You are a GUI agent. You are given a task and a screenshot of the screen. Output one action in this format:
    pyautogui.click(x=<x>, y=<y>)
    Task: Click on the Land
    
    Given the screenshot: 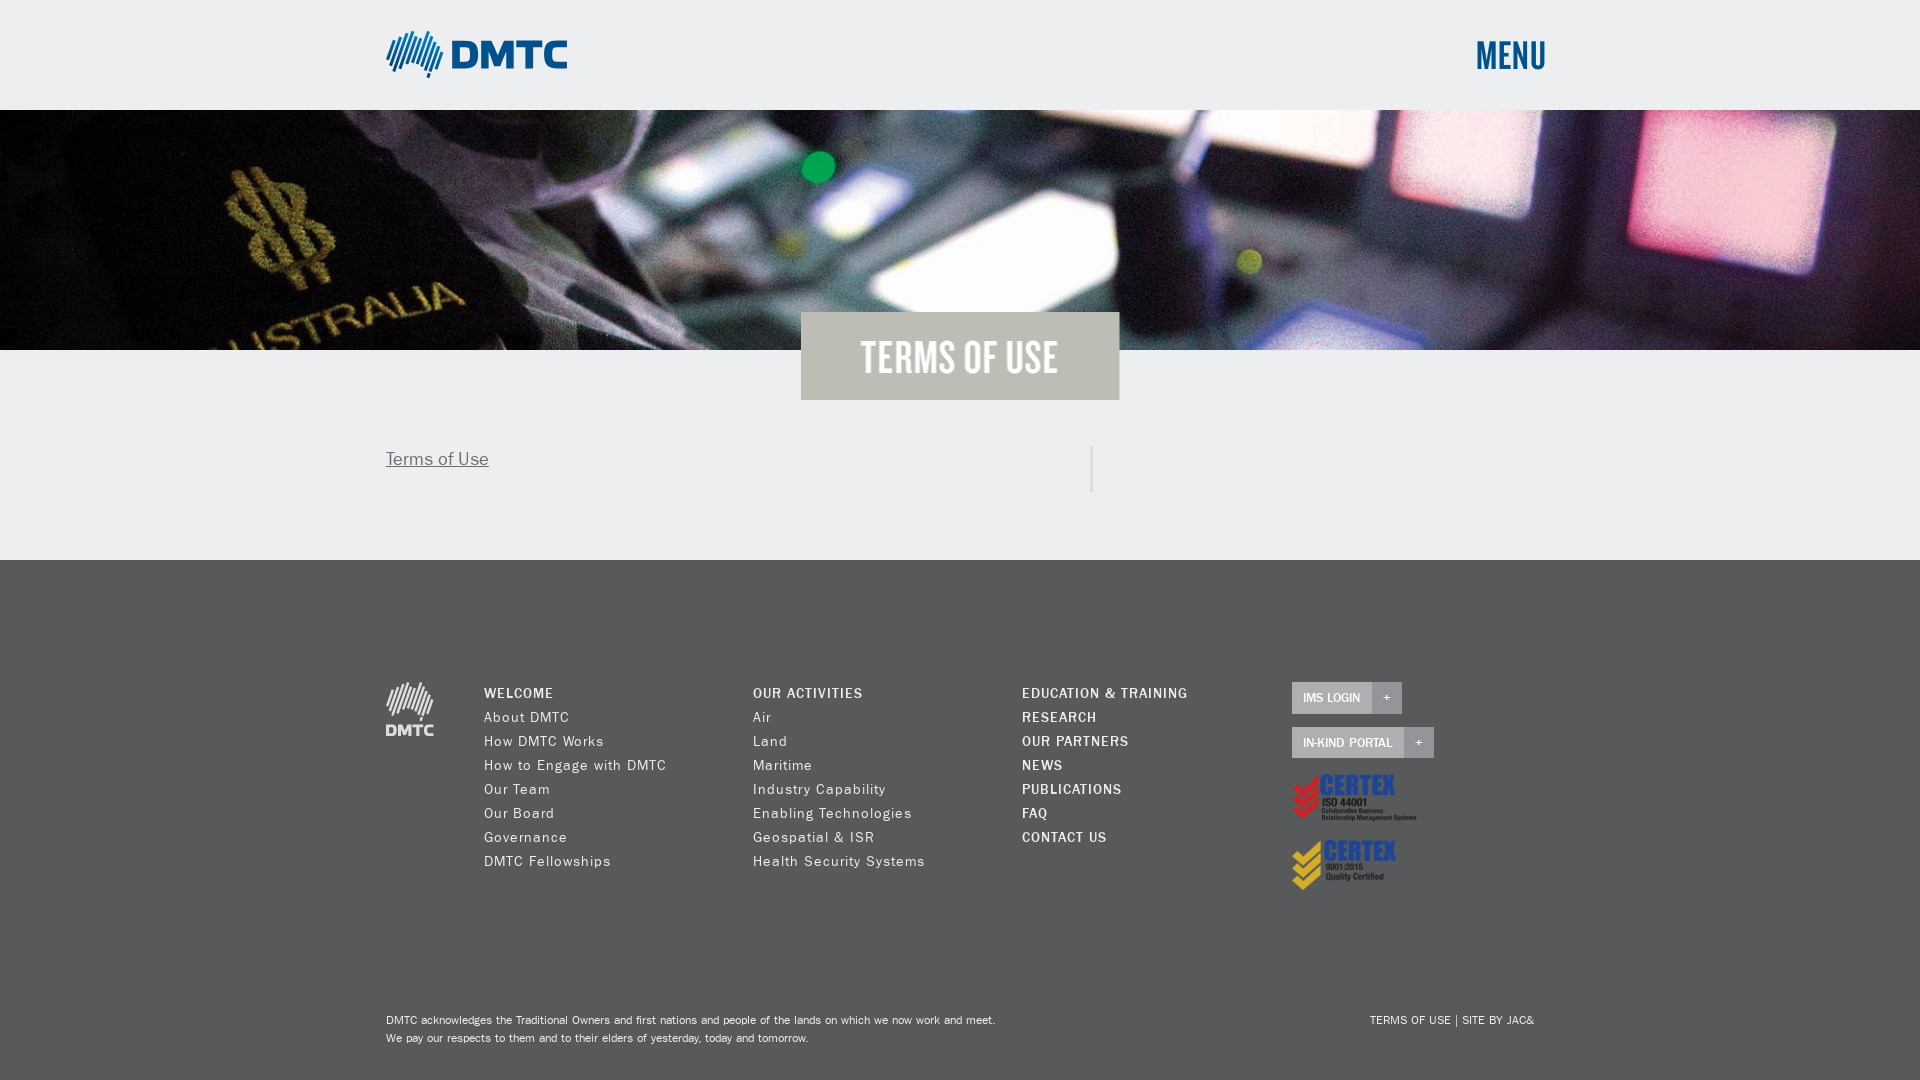 What is the action you would take?
    pyautogui.click(x=770, y=742)
    